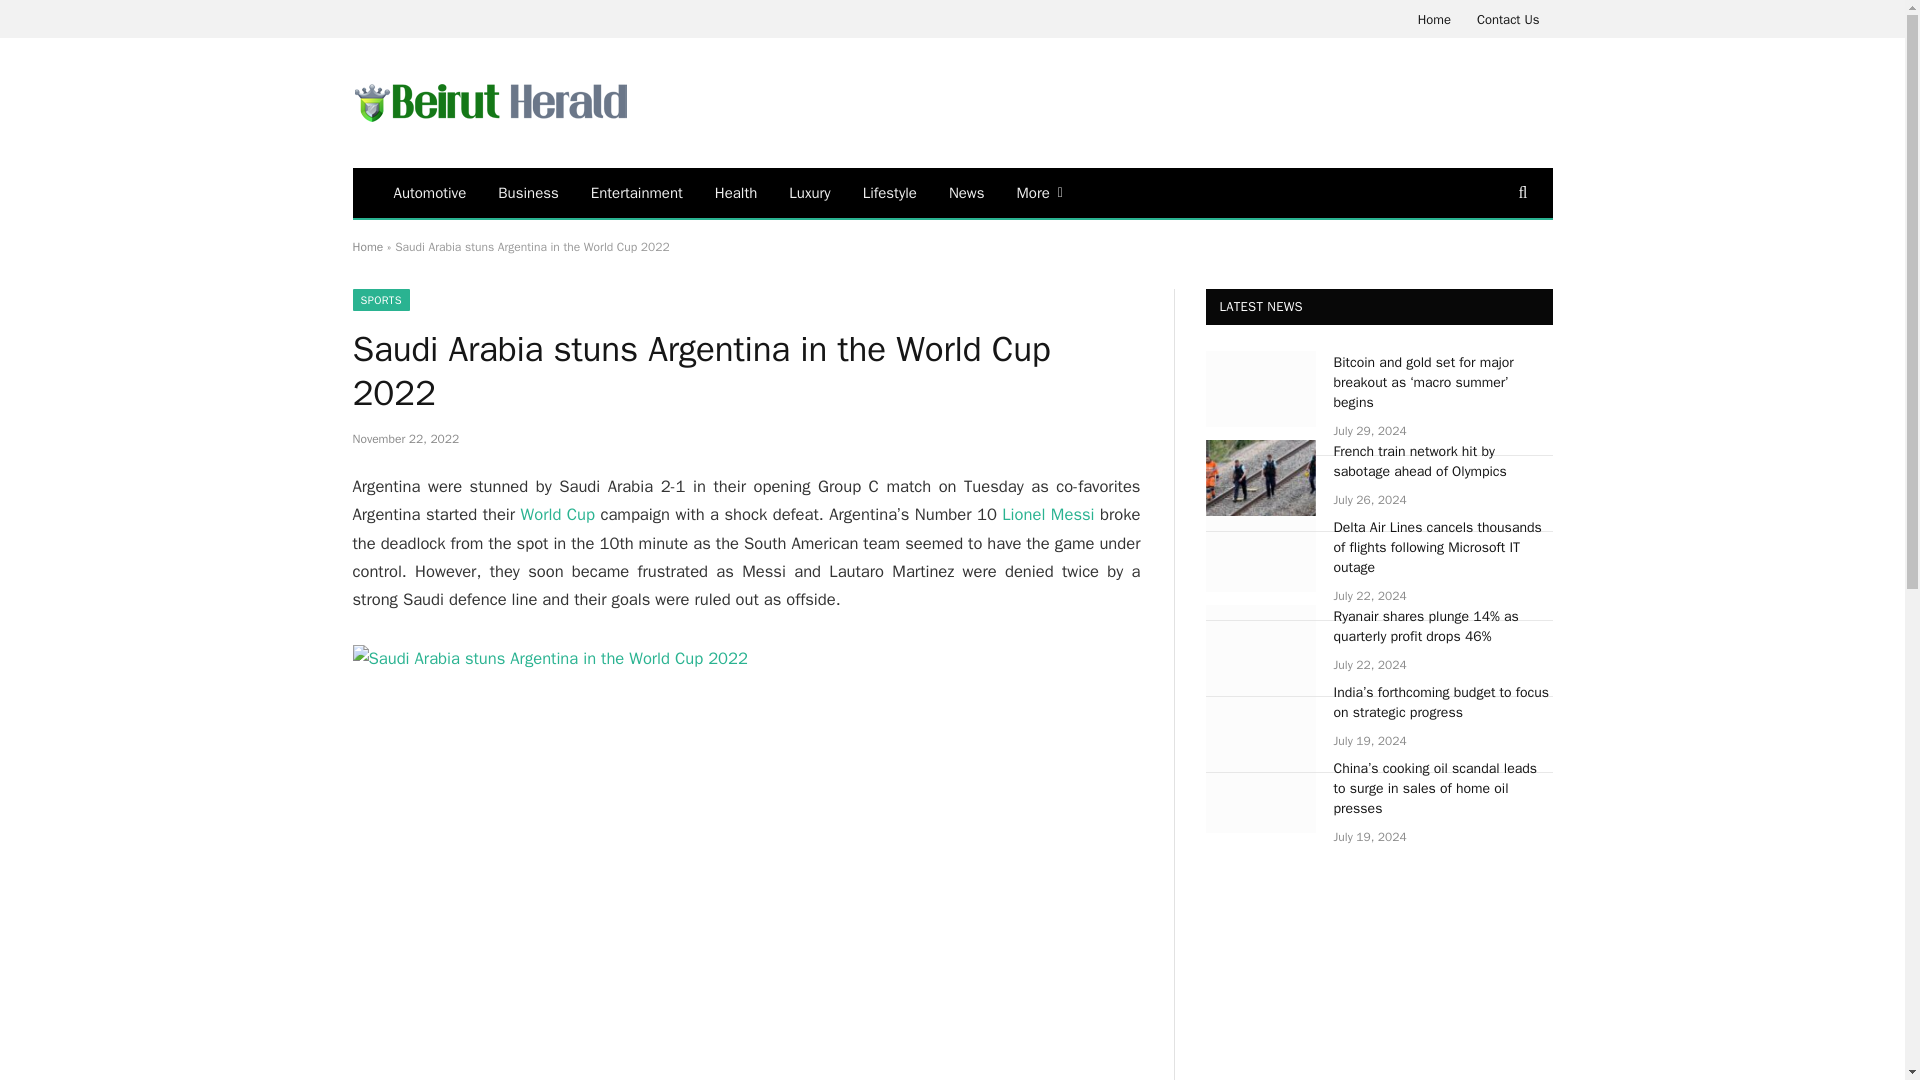  I want to click on News, so click(966, 193).